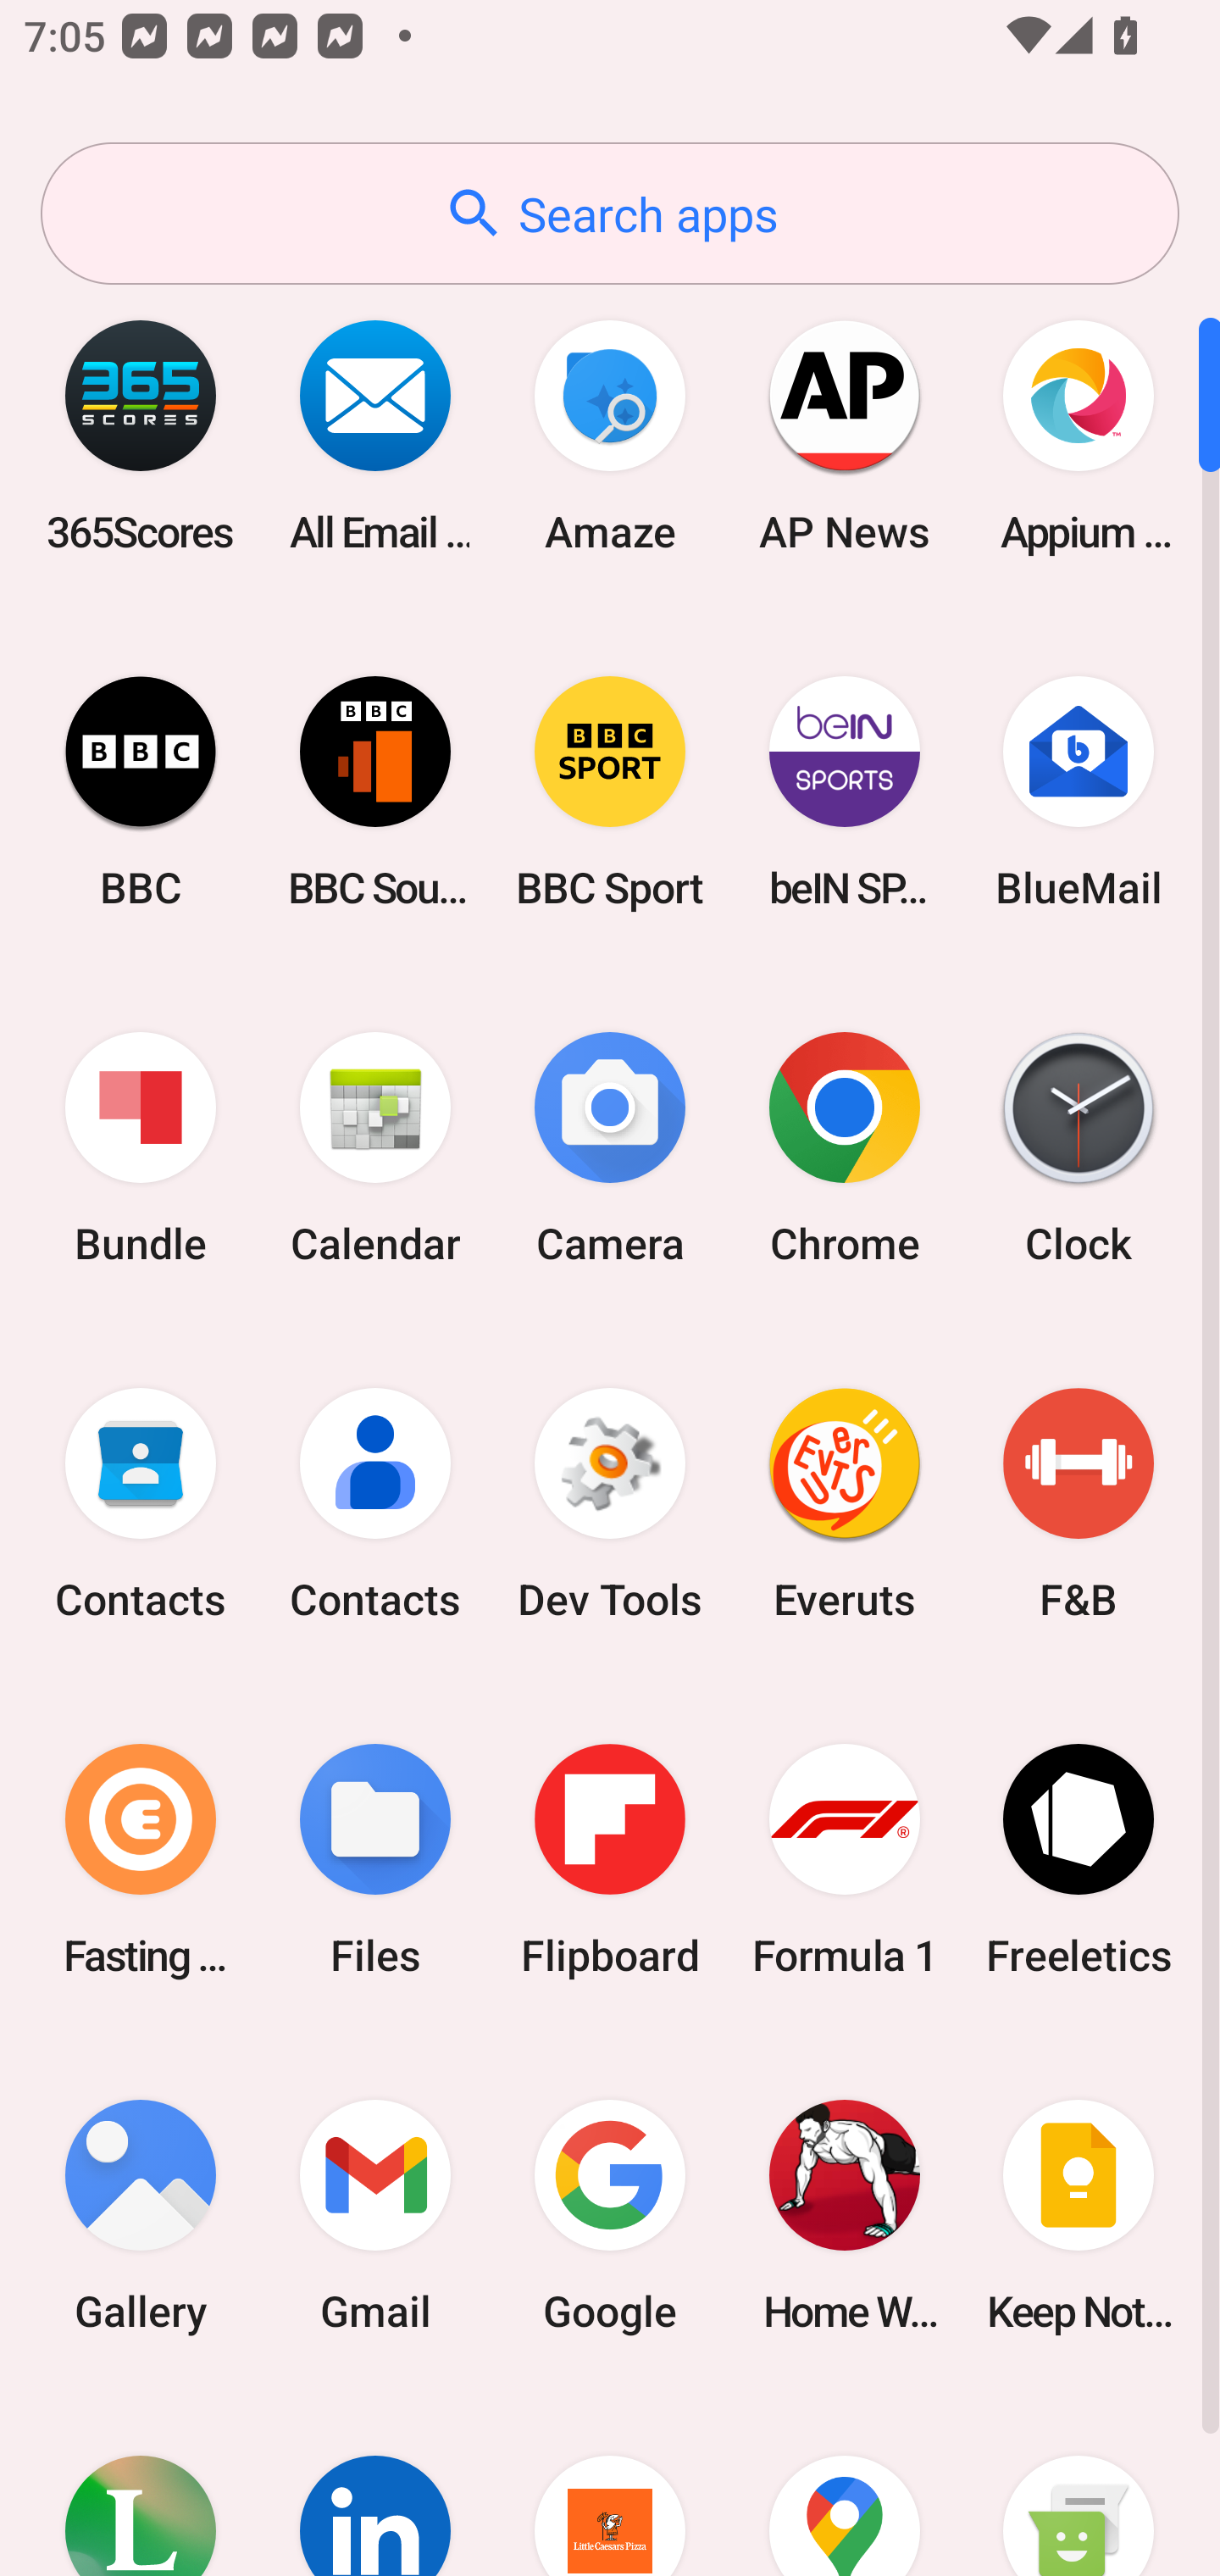 The image size is (1220, 2576). I want to click on Clock, so click(1079, 1149).